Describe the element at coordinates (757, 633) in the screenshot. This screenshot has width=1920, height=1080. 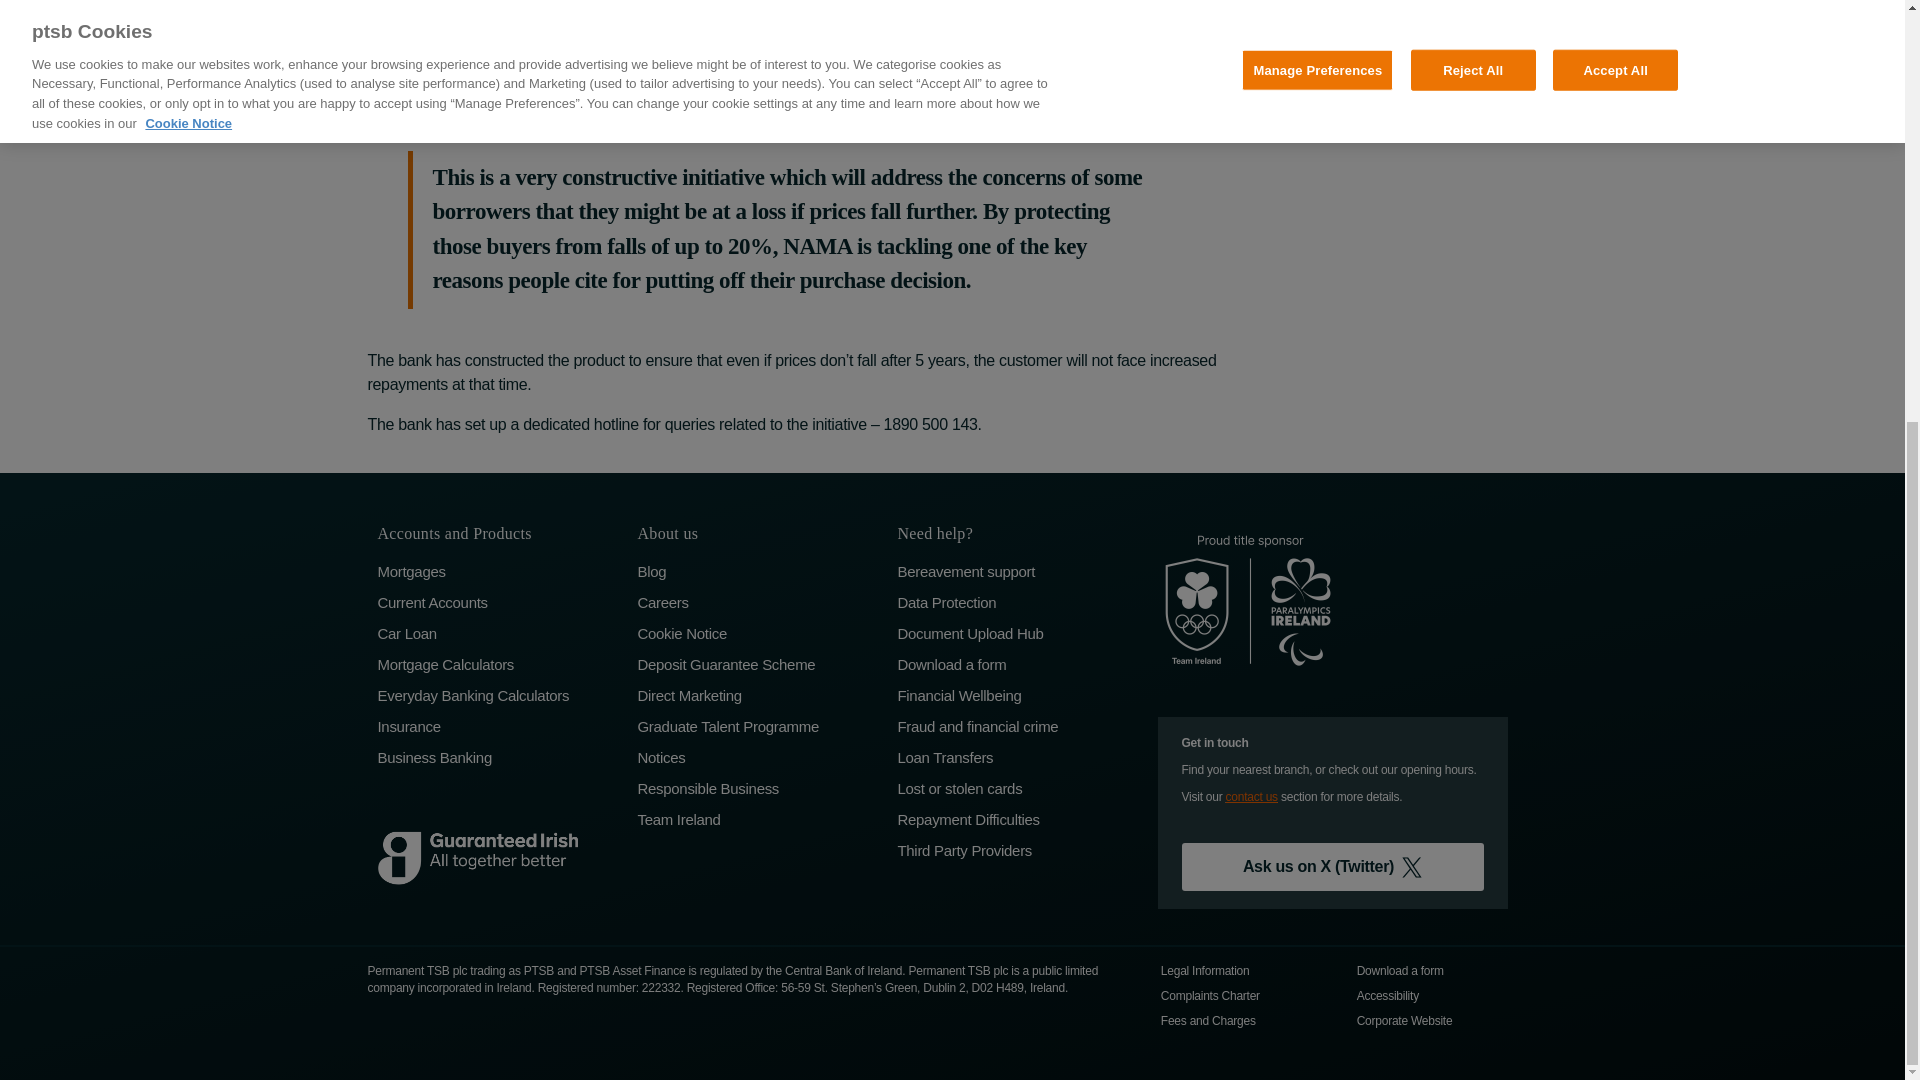
I see `Cookie Notice` at that location.